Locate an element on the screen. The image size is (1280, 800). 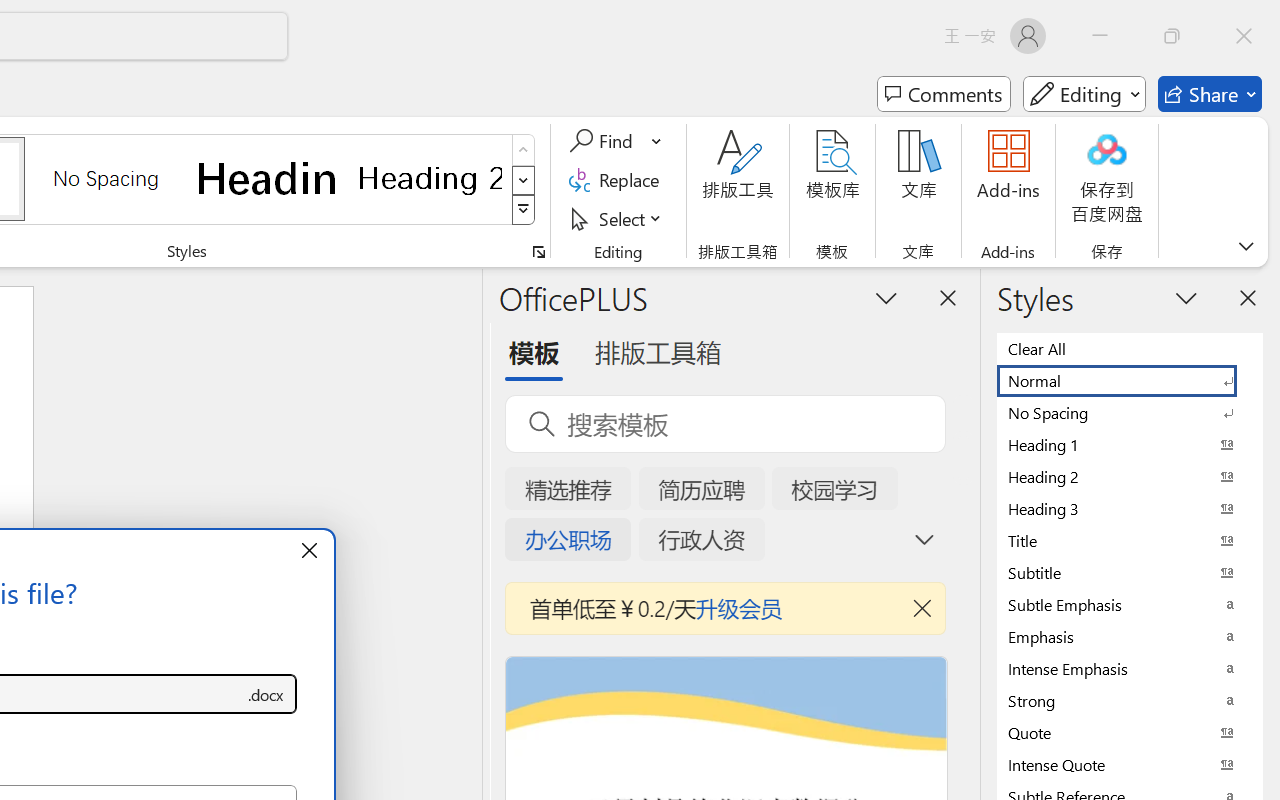
Clear All is located at coordinates (1130, 348).